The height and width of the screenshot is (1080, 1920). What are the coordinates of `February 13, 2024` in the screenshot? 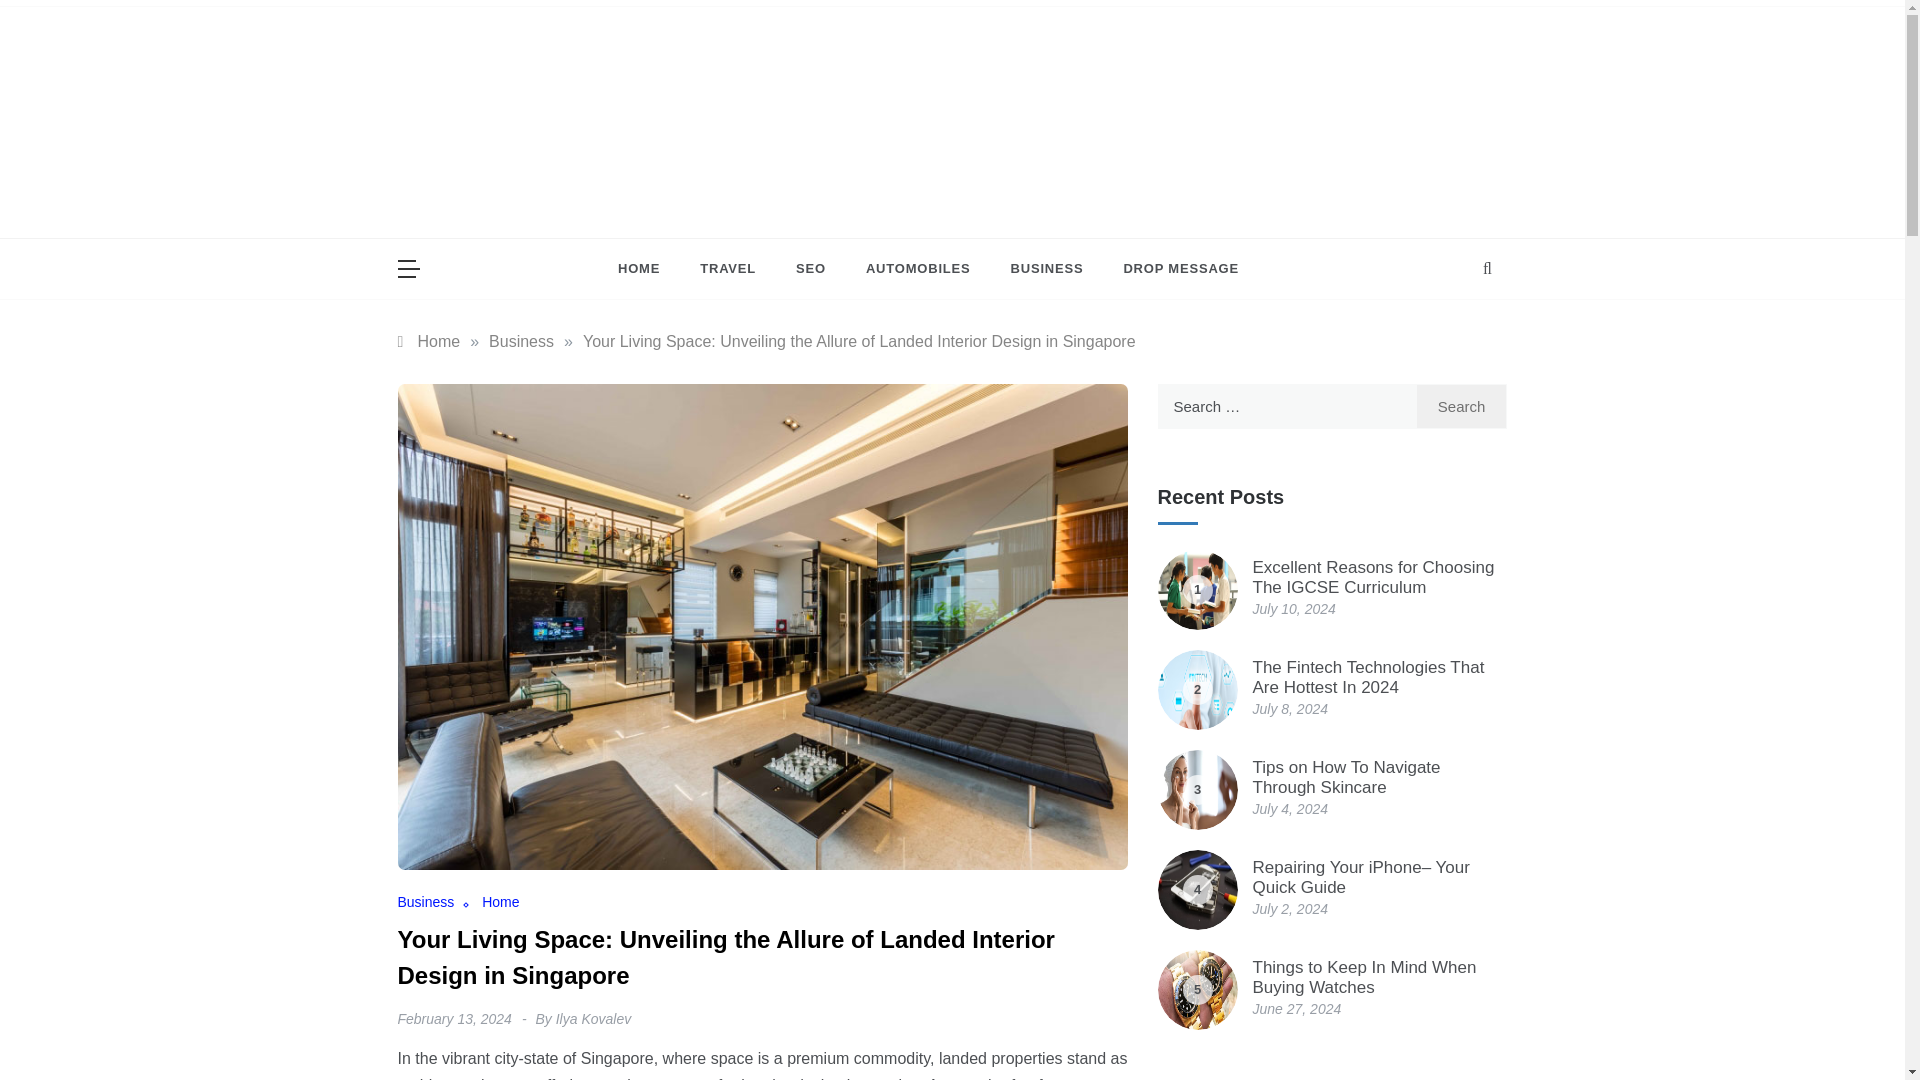 It's located at (454, 1018).